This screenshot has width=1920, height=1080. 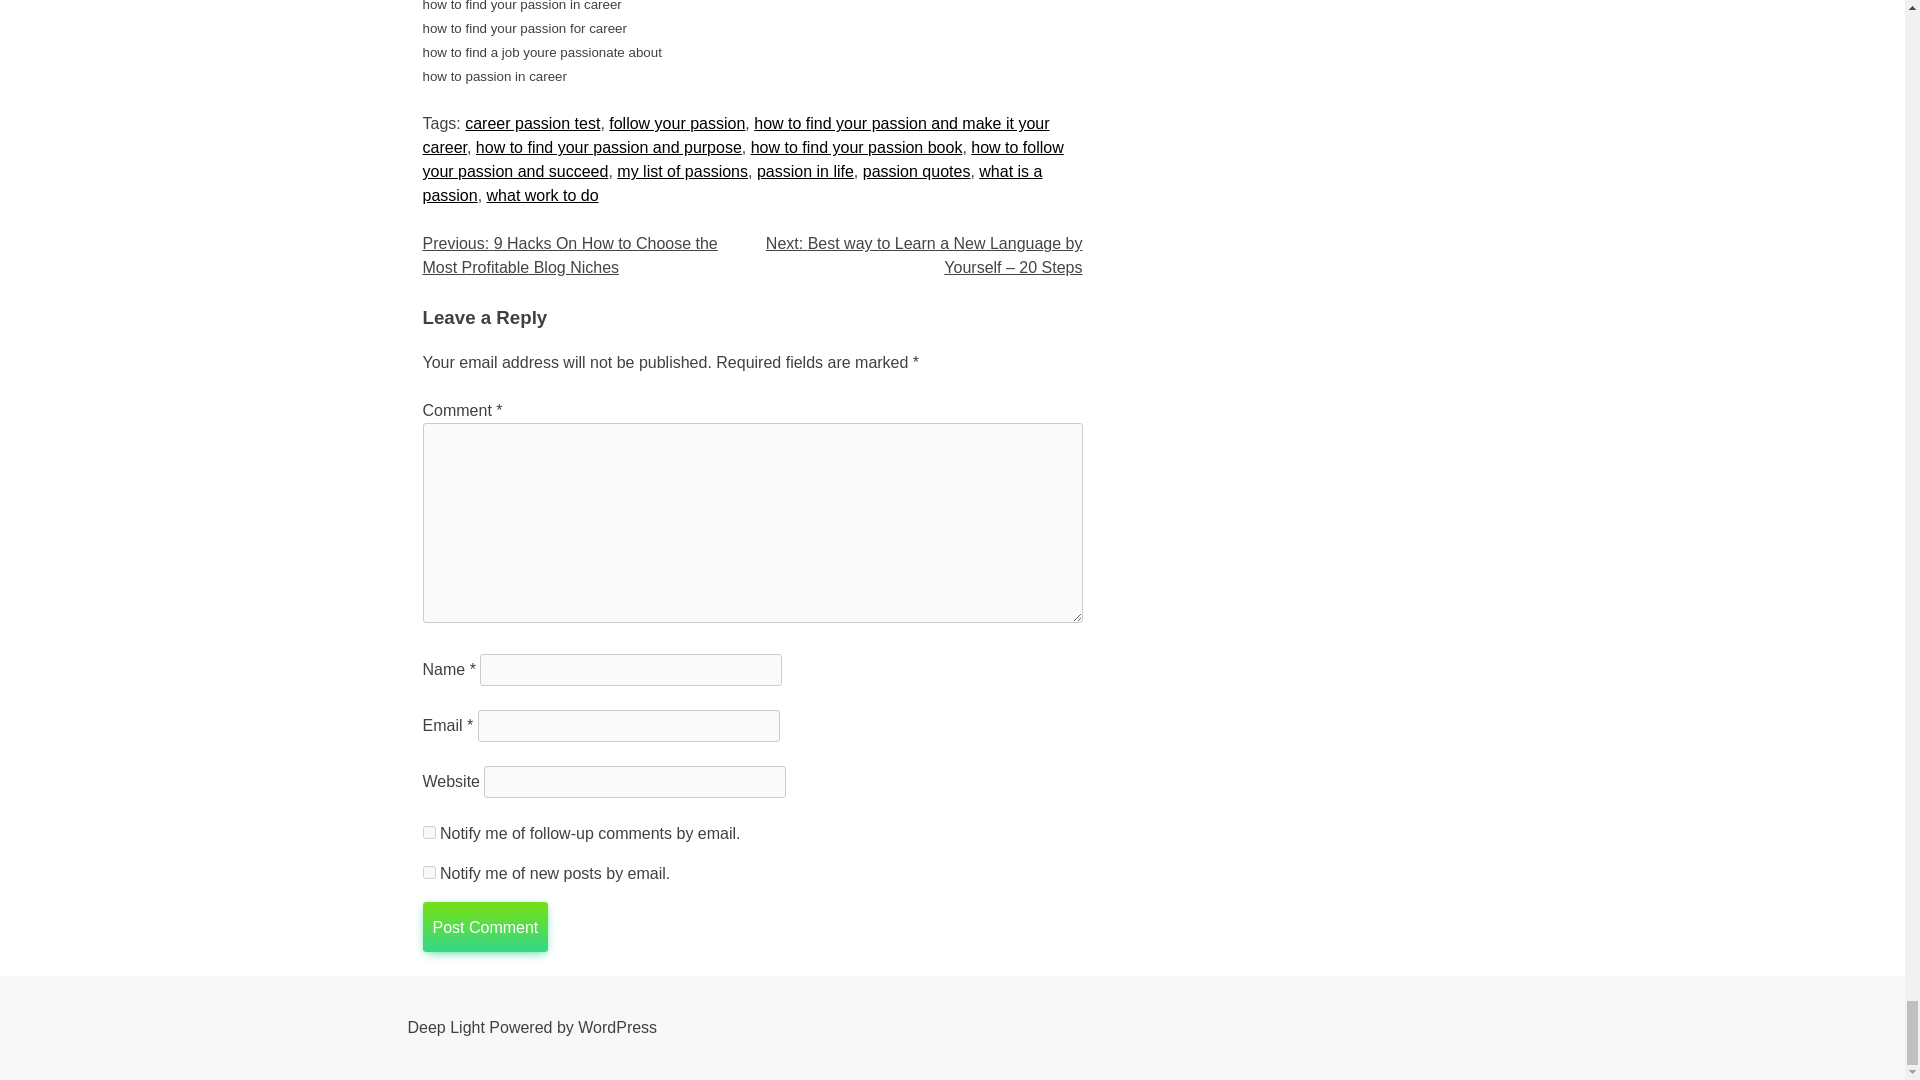 What do you see at coordinates (484, 926) in the screenshot?
I see `Post Comment` at bounding box center [484, 926].